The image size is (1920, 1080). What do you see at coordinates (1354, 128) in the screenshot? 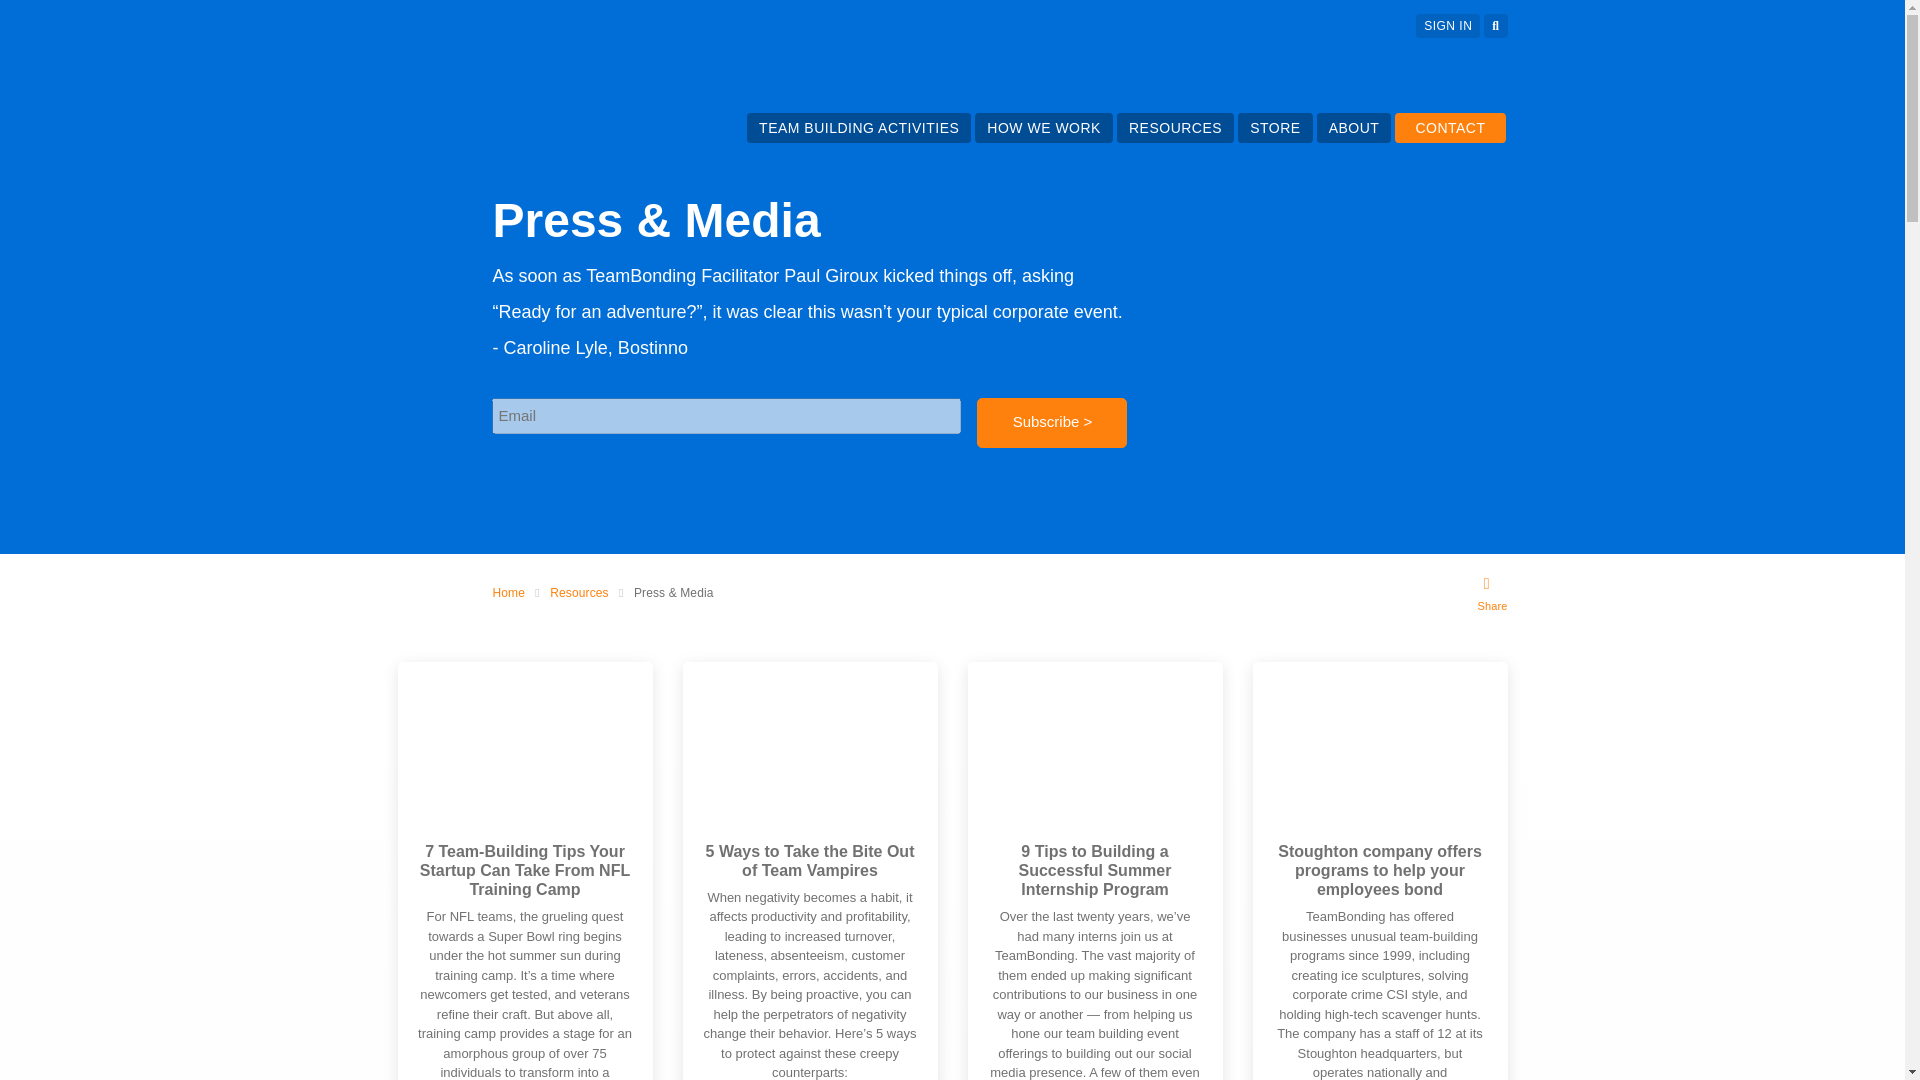
I see `ABOUT` at bounding box center [1354, 128].